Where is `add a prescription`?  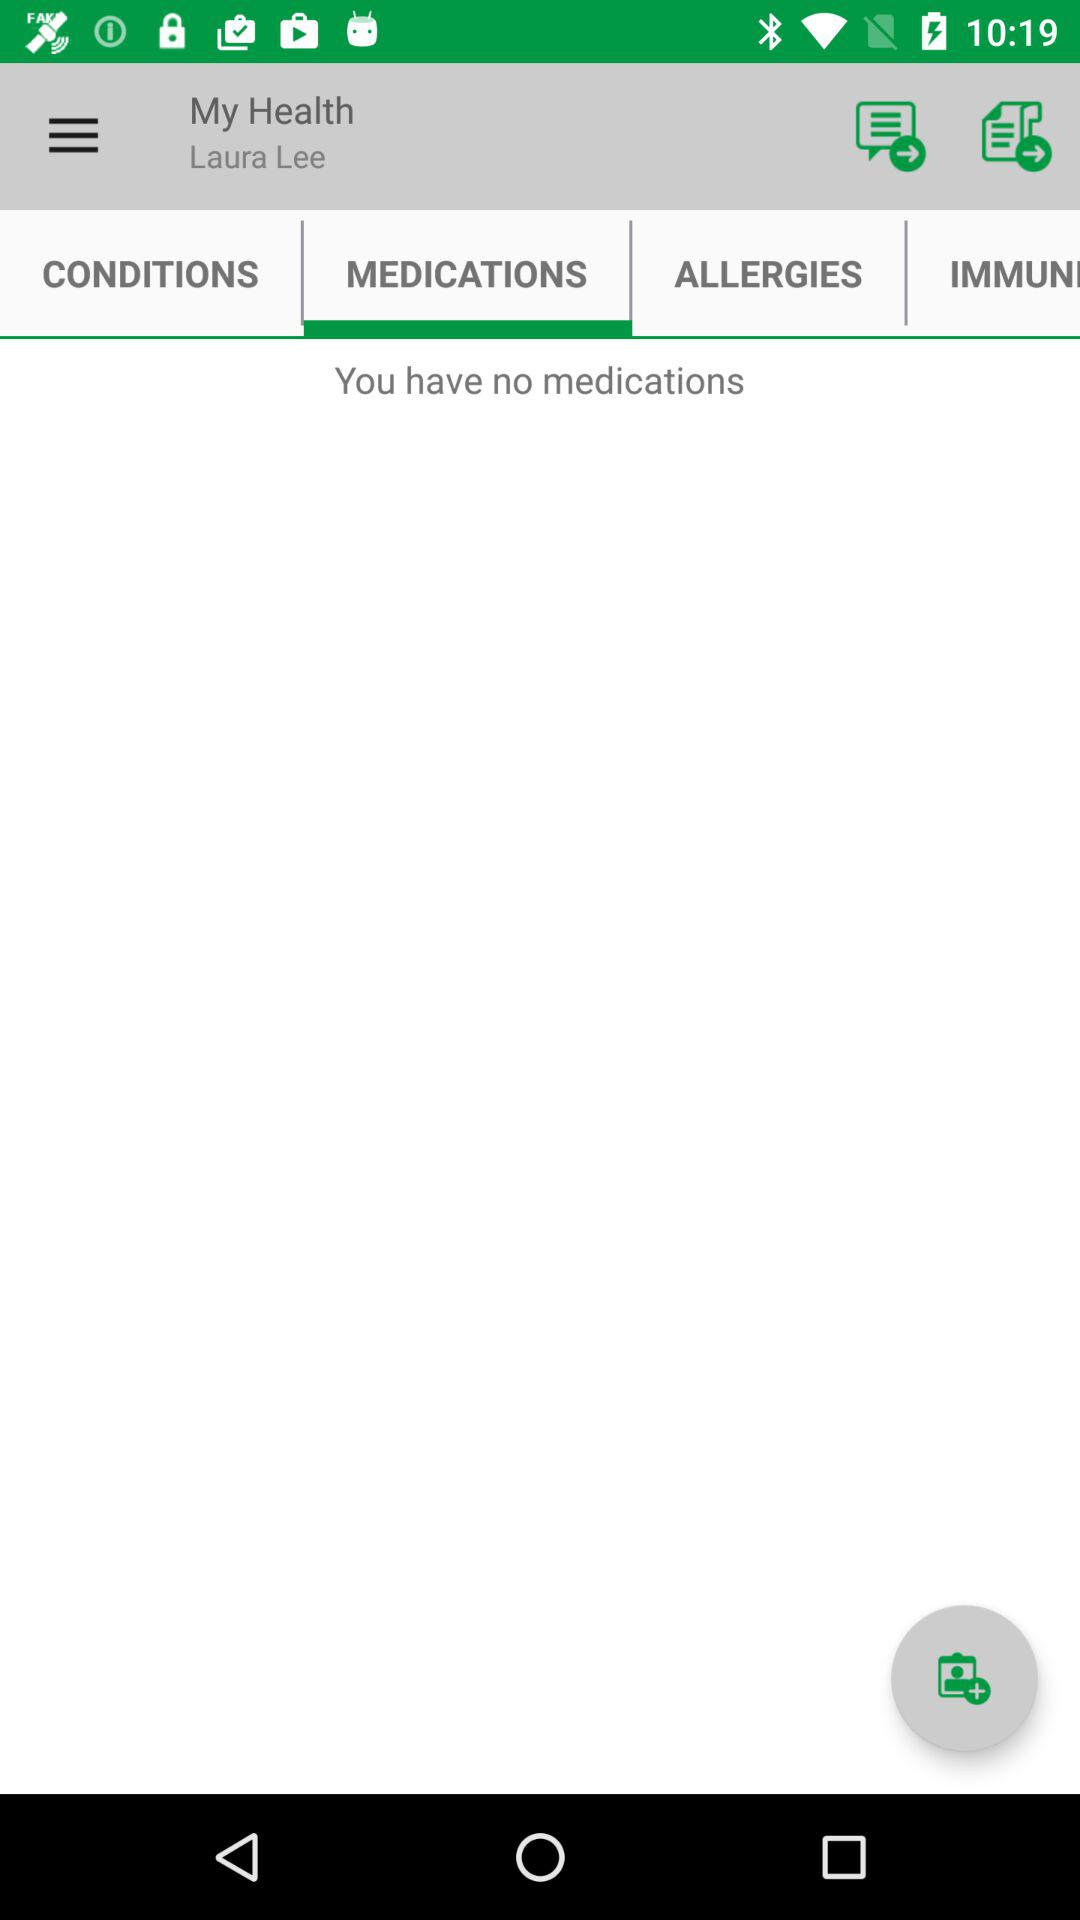
add a prescription is located at coordinates (964, 1678).